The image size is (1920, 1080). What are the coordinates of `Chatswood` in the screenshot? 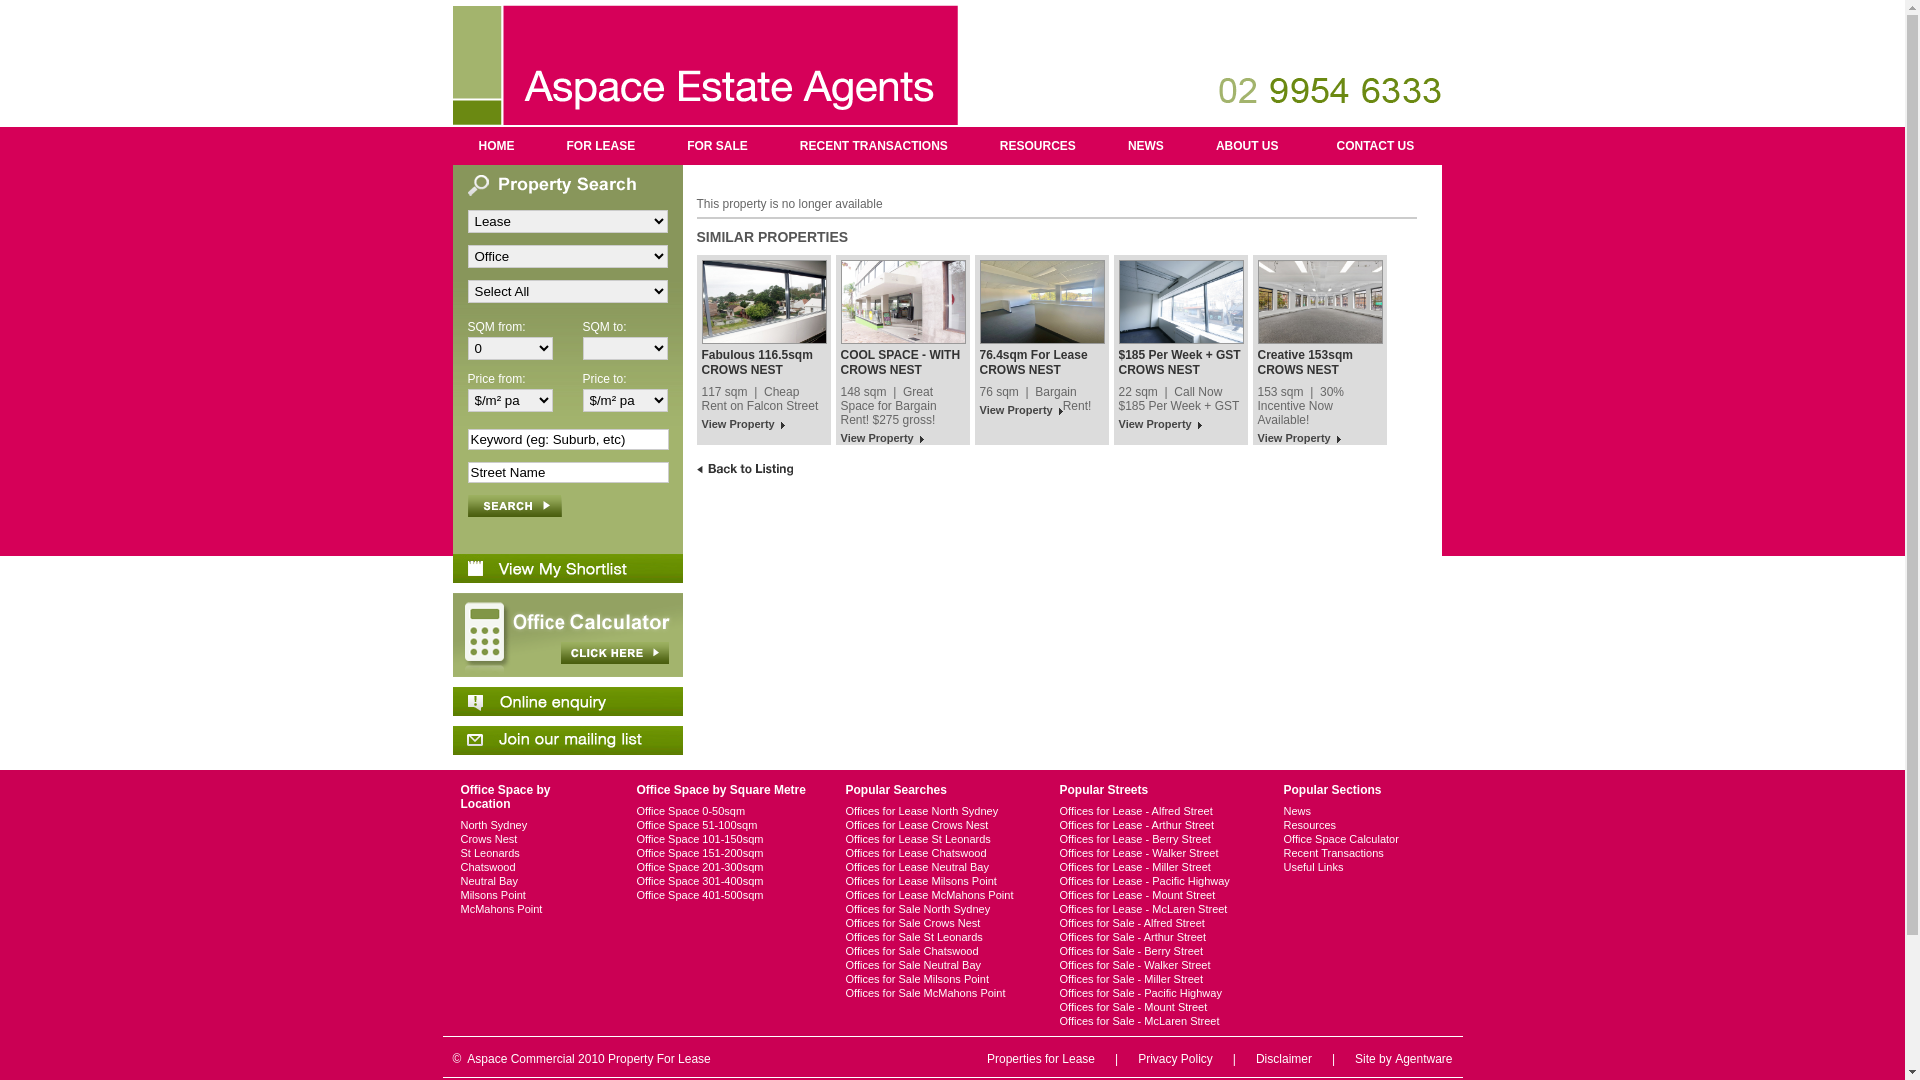 It's located at (531, 867).